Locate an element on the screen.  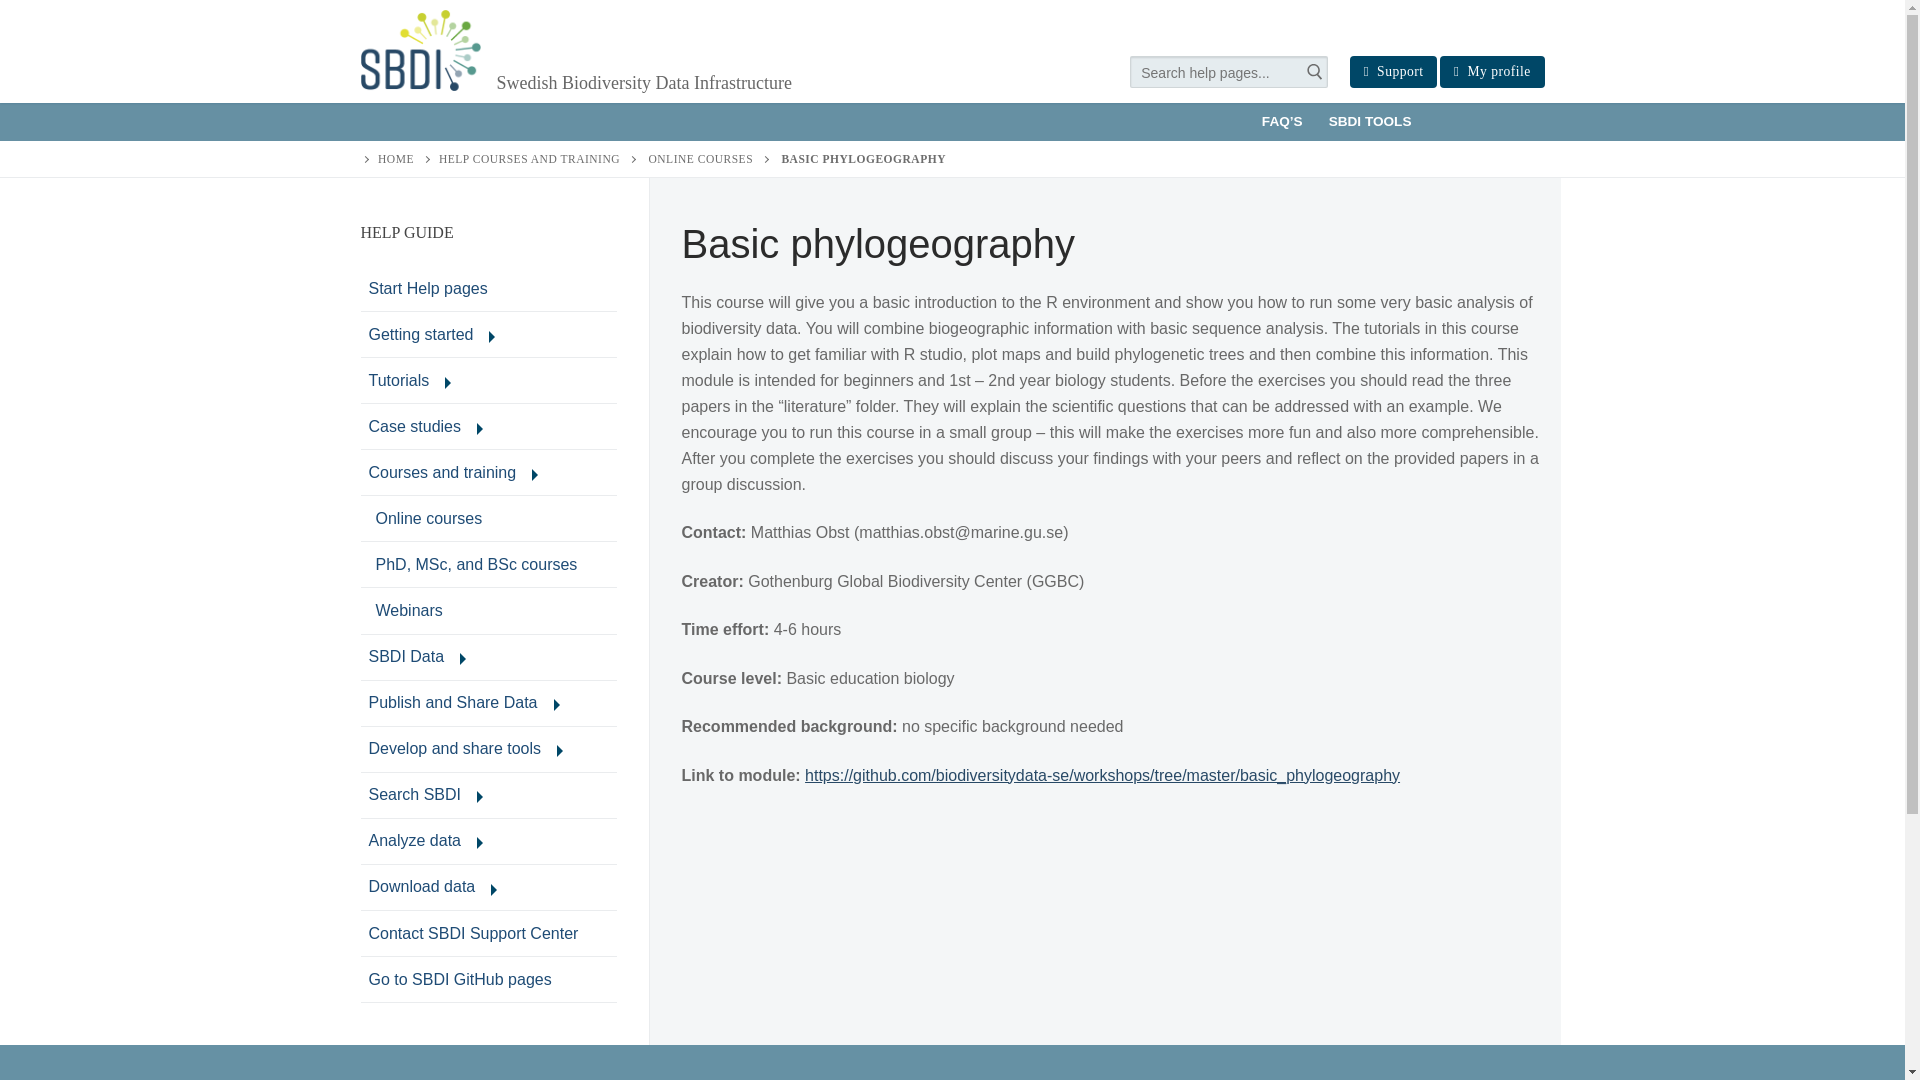
My profile is located at coordinates (1392, 72).